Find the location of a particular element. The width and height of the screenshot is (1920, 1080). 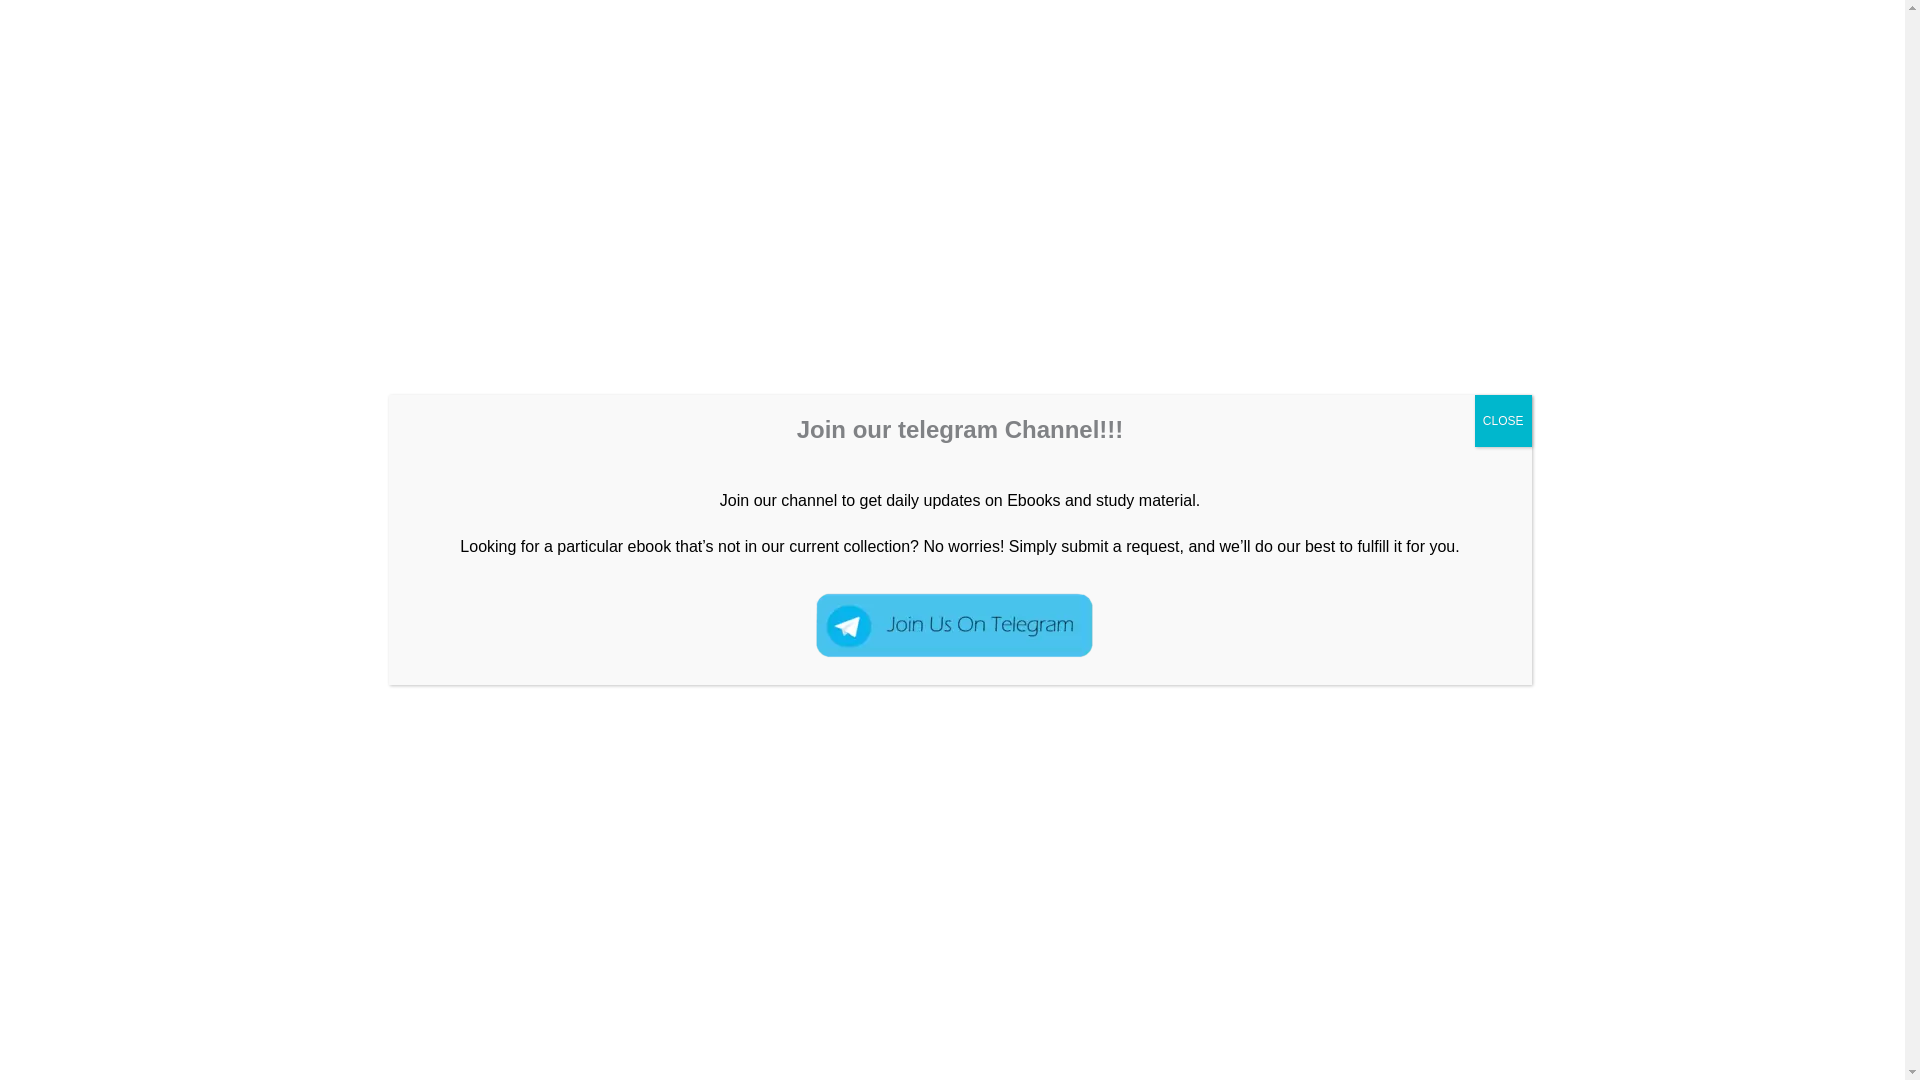

Leave a Comment is located at coordinates (188, 384).